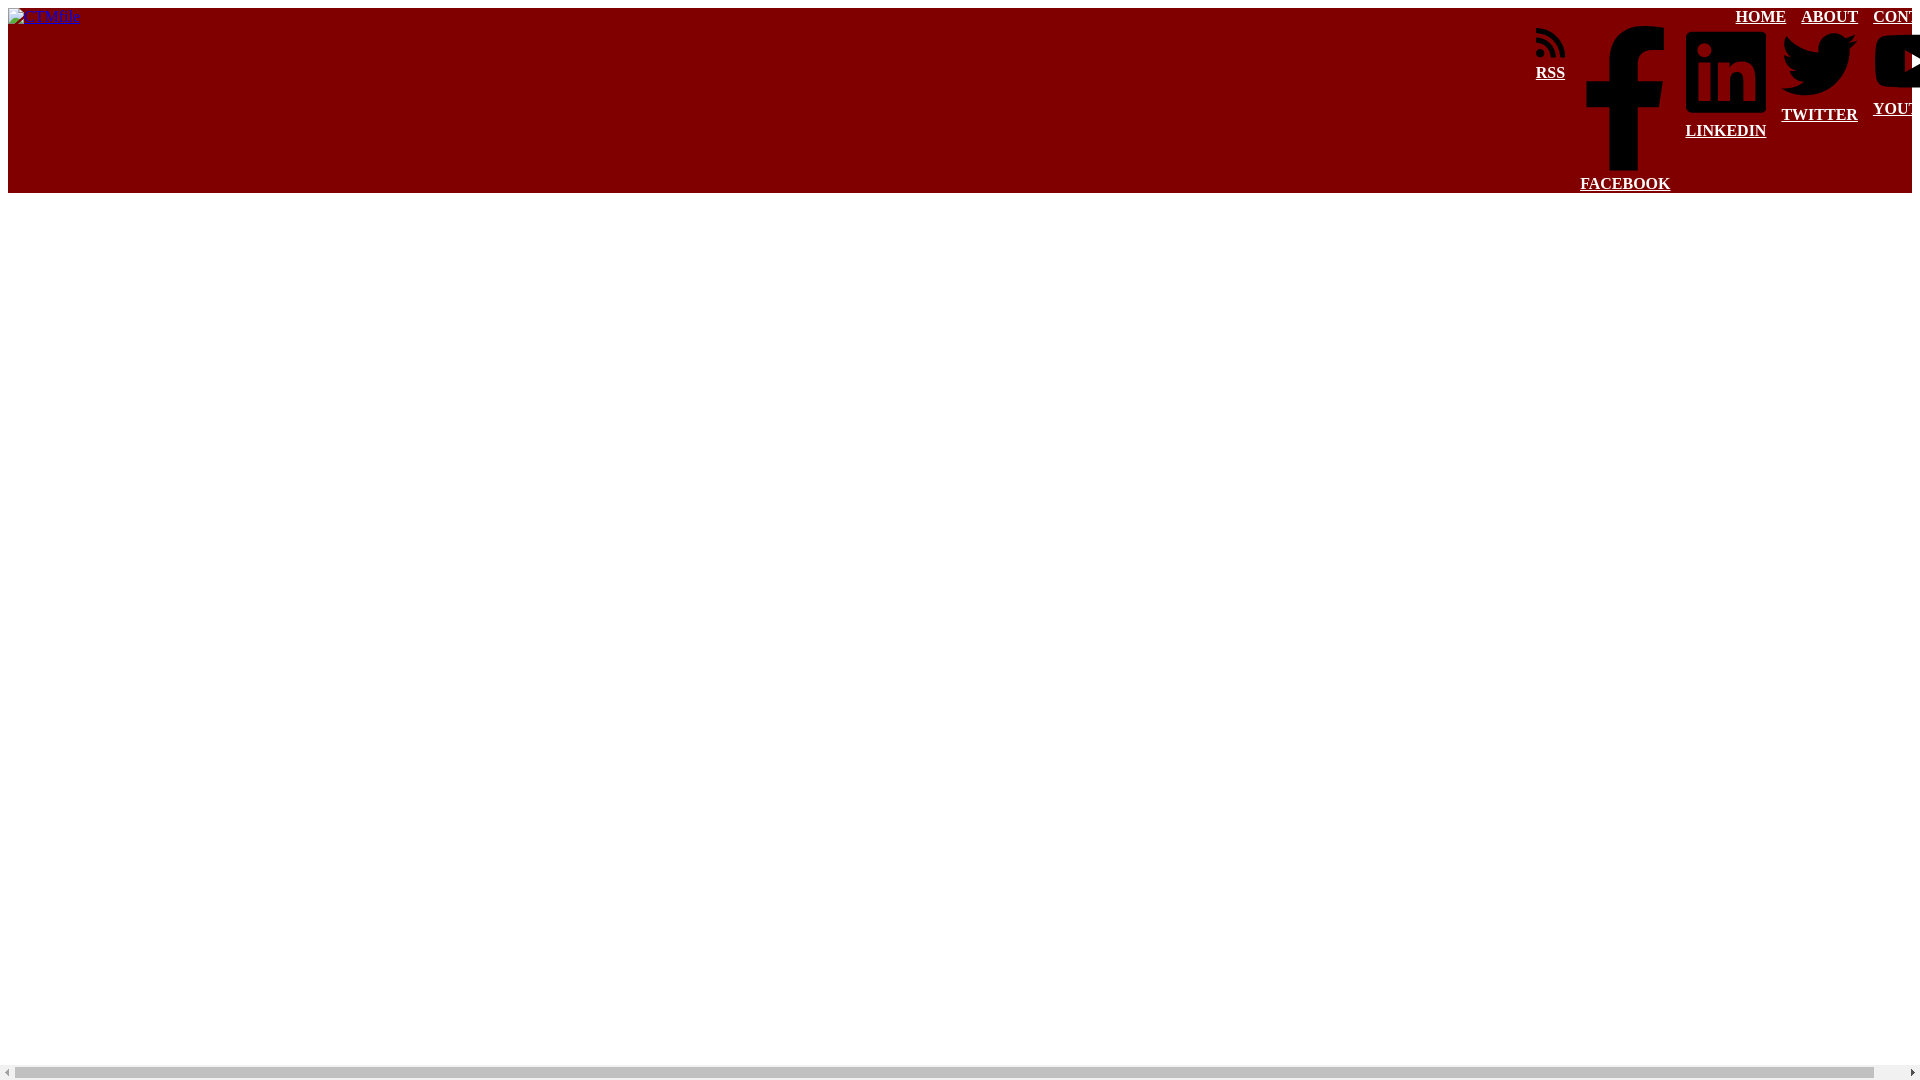  Describe the element at coordinates (1761, 16) in the screenshot. I see `HOME` at that location.